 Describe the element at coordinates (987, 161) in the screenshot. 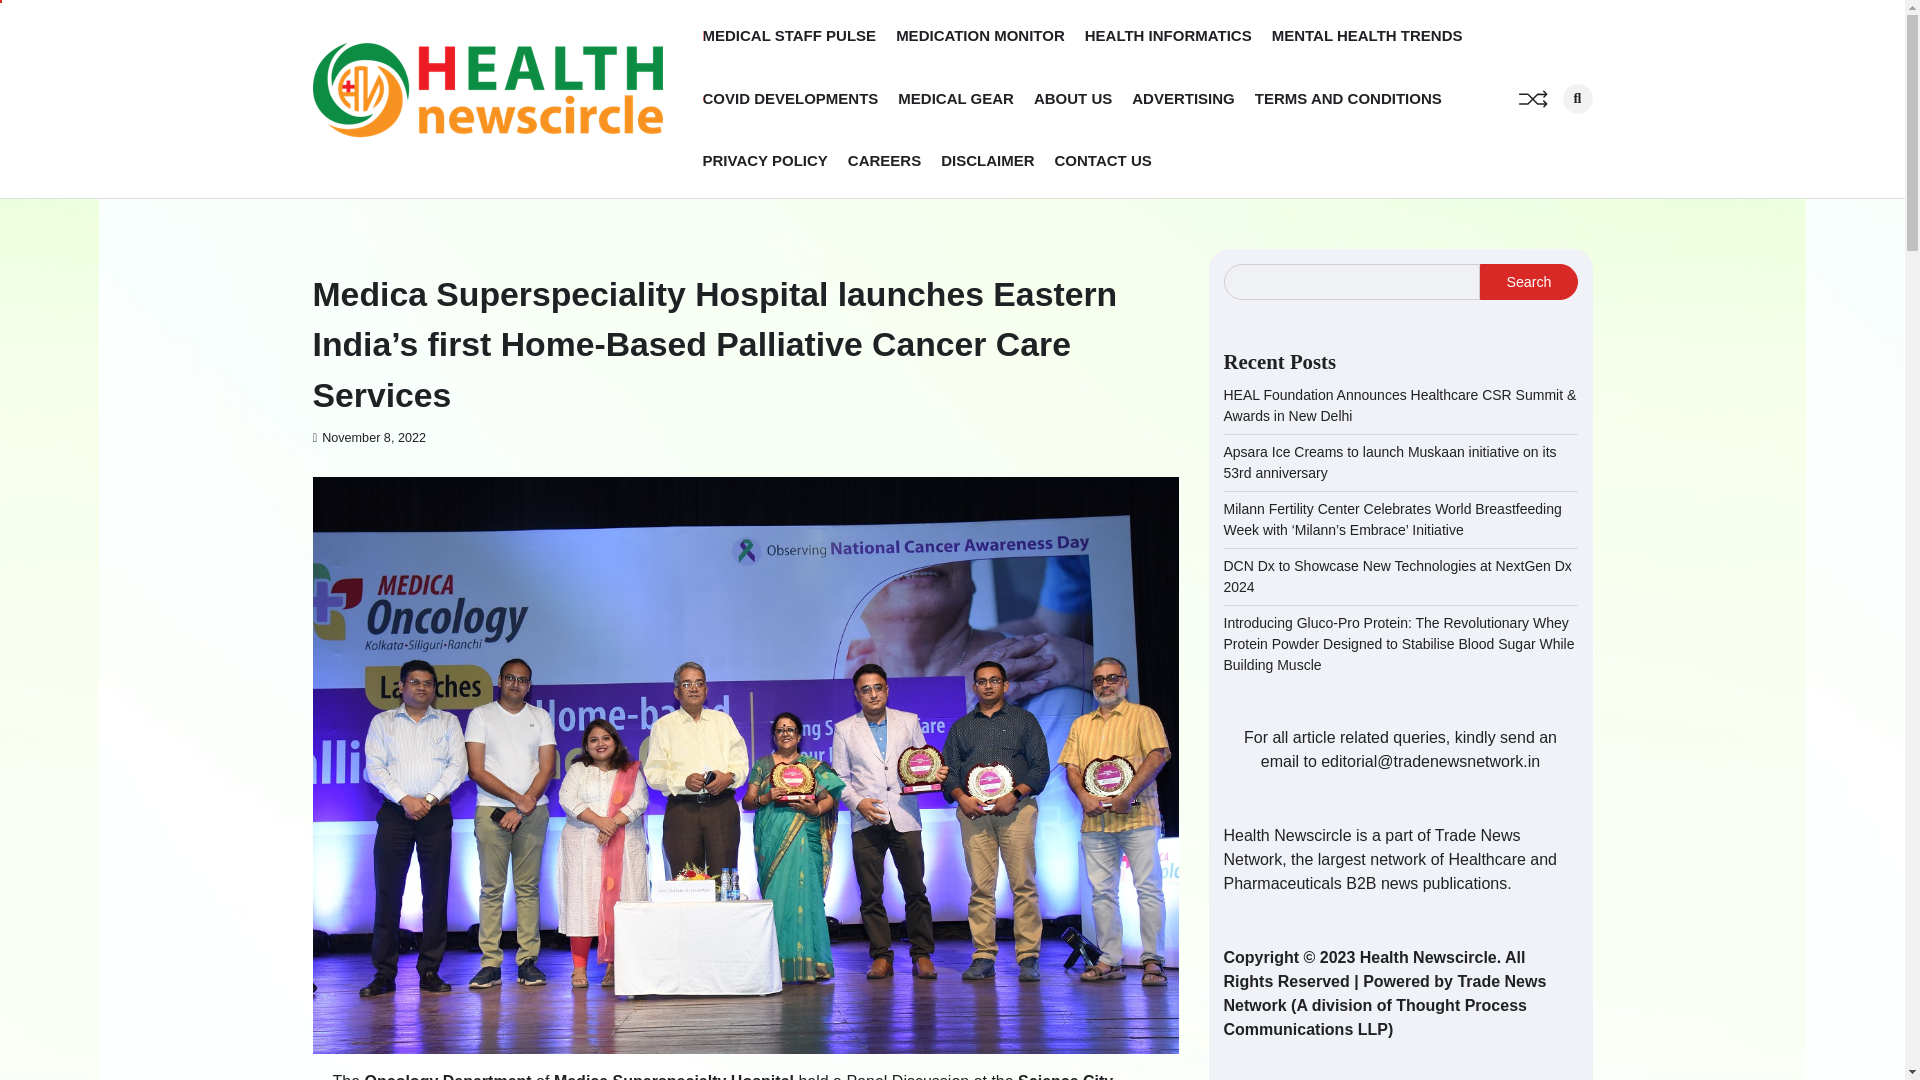

I see `DISCLAIMER` at that location.